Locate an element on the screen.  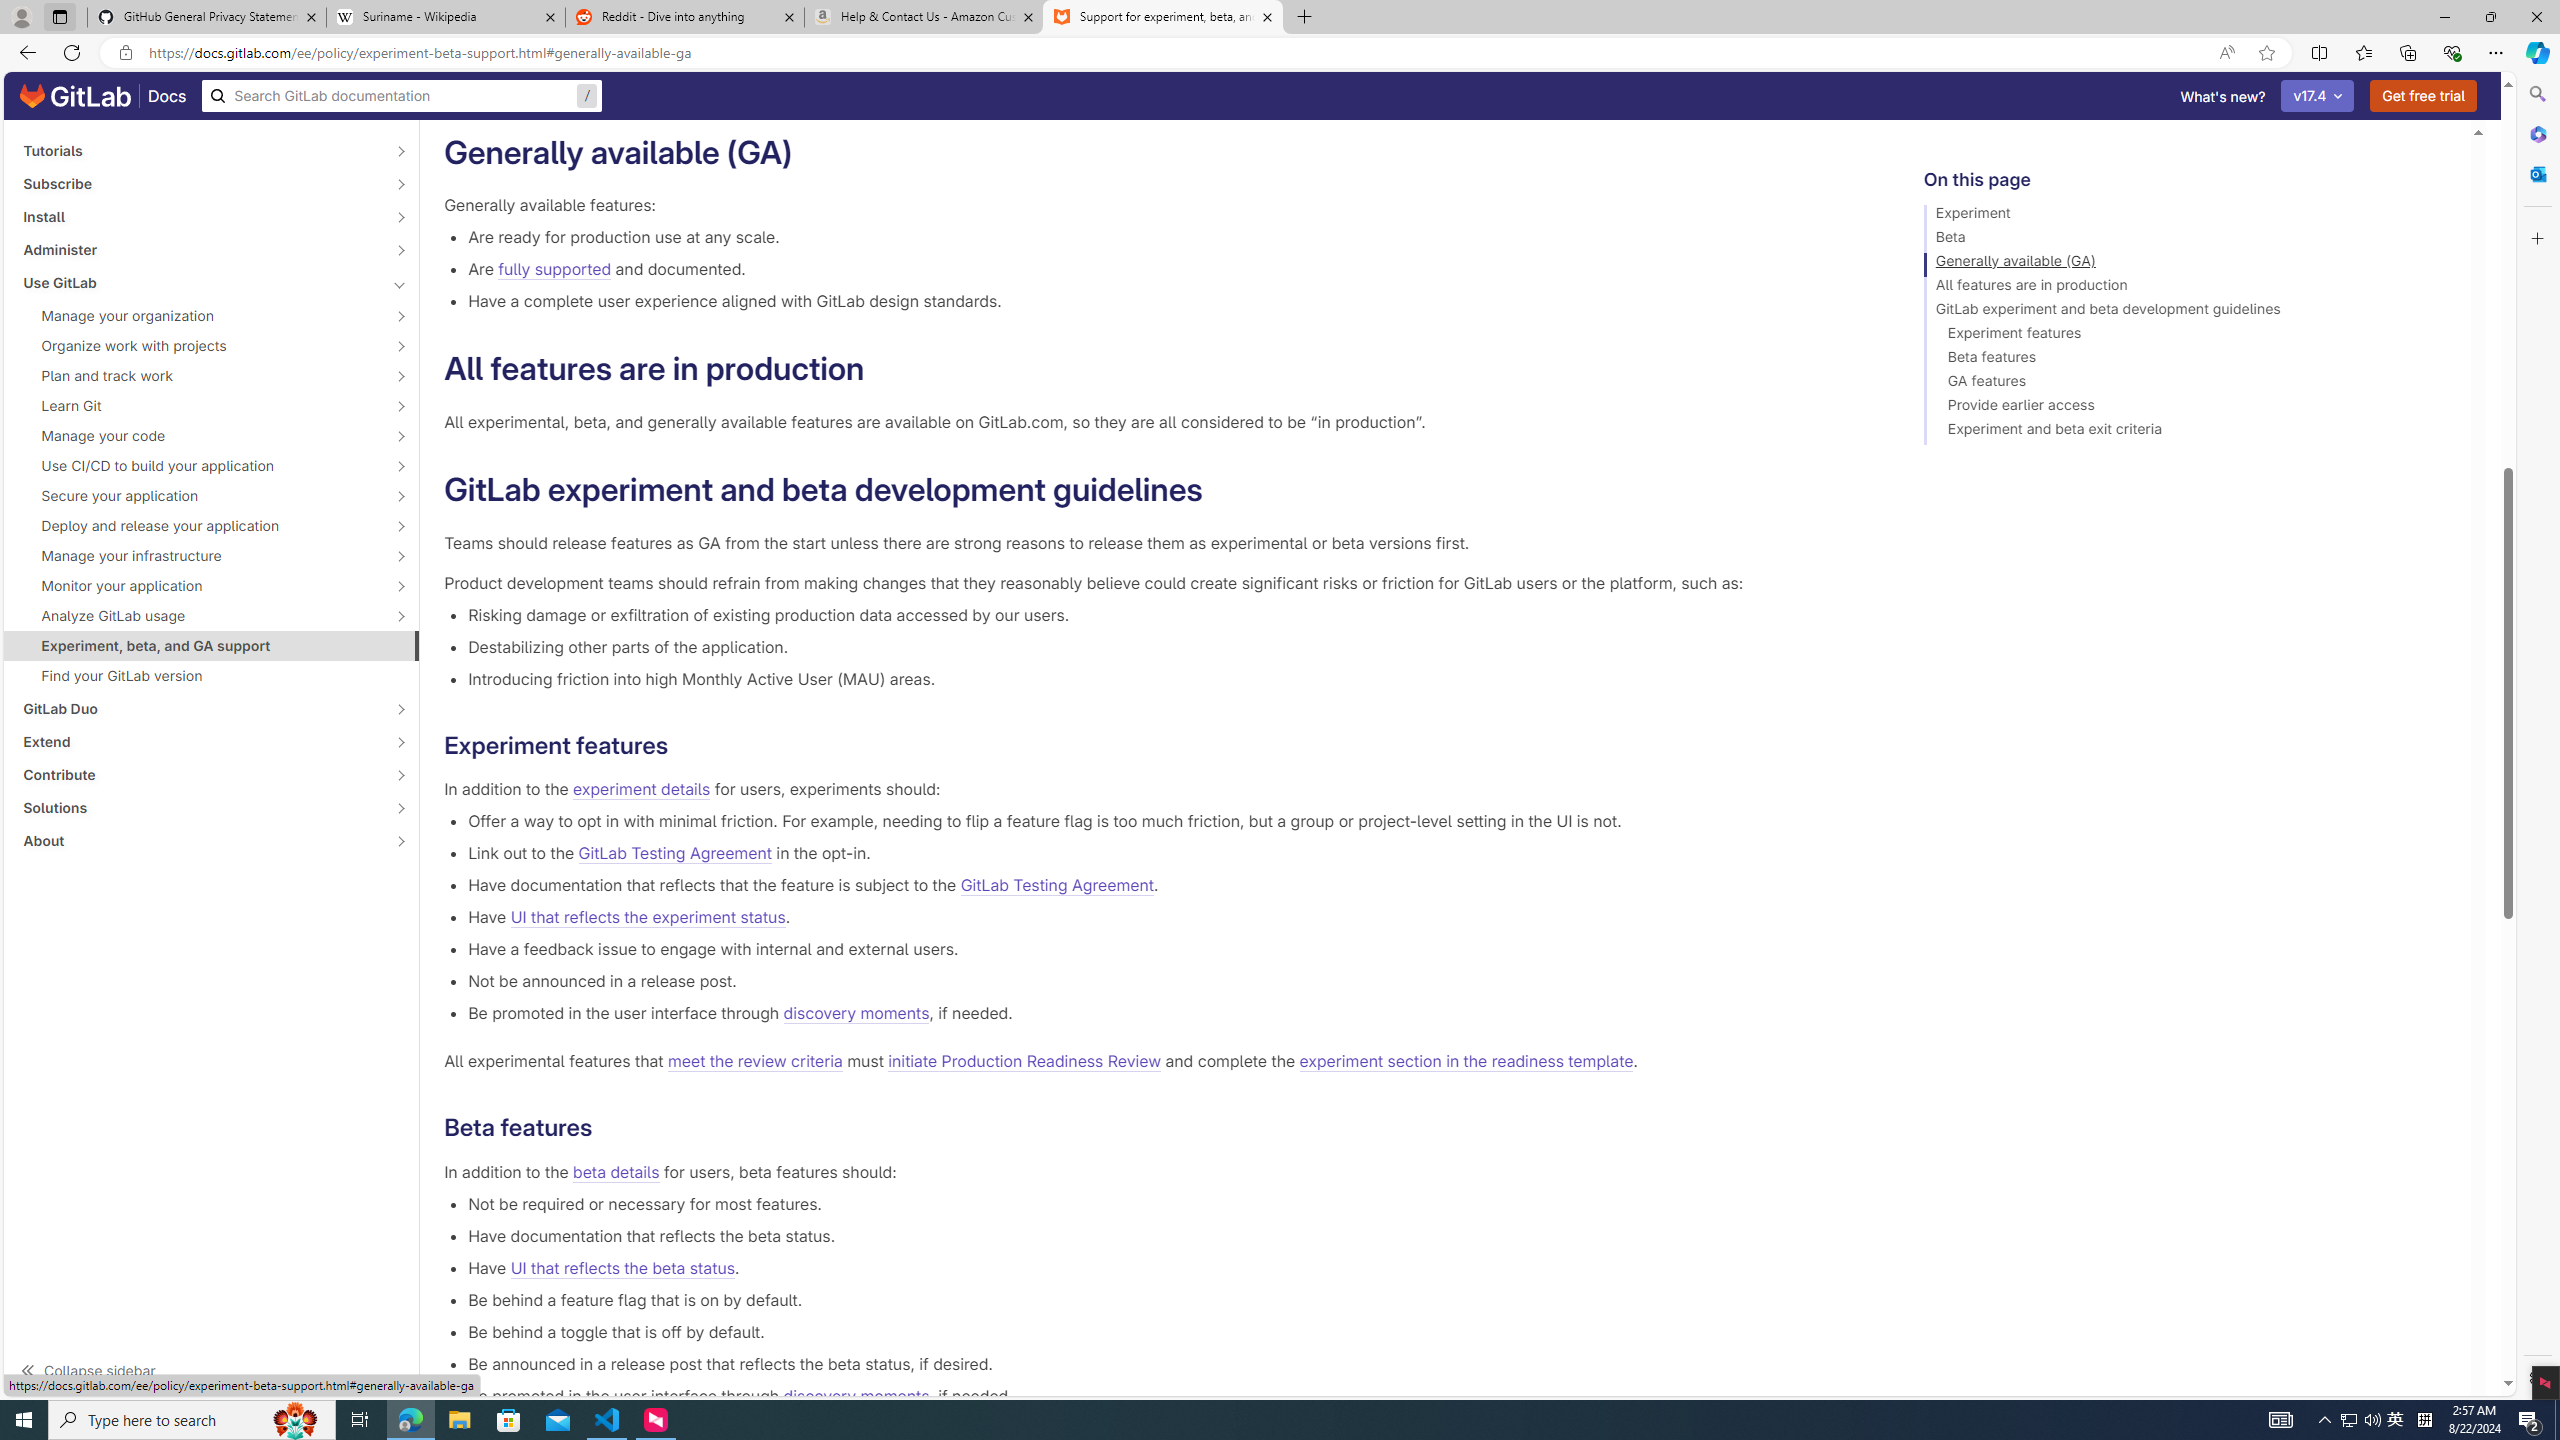
GitLab Duo is located at coordinates (200, 709).